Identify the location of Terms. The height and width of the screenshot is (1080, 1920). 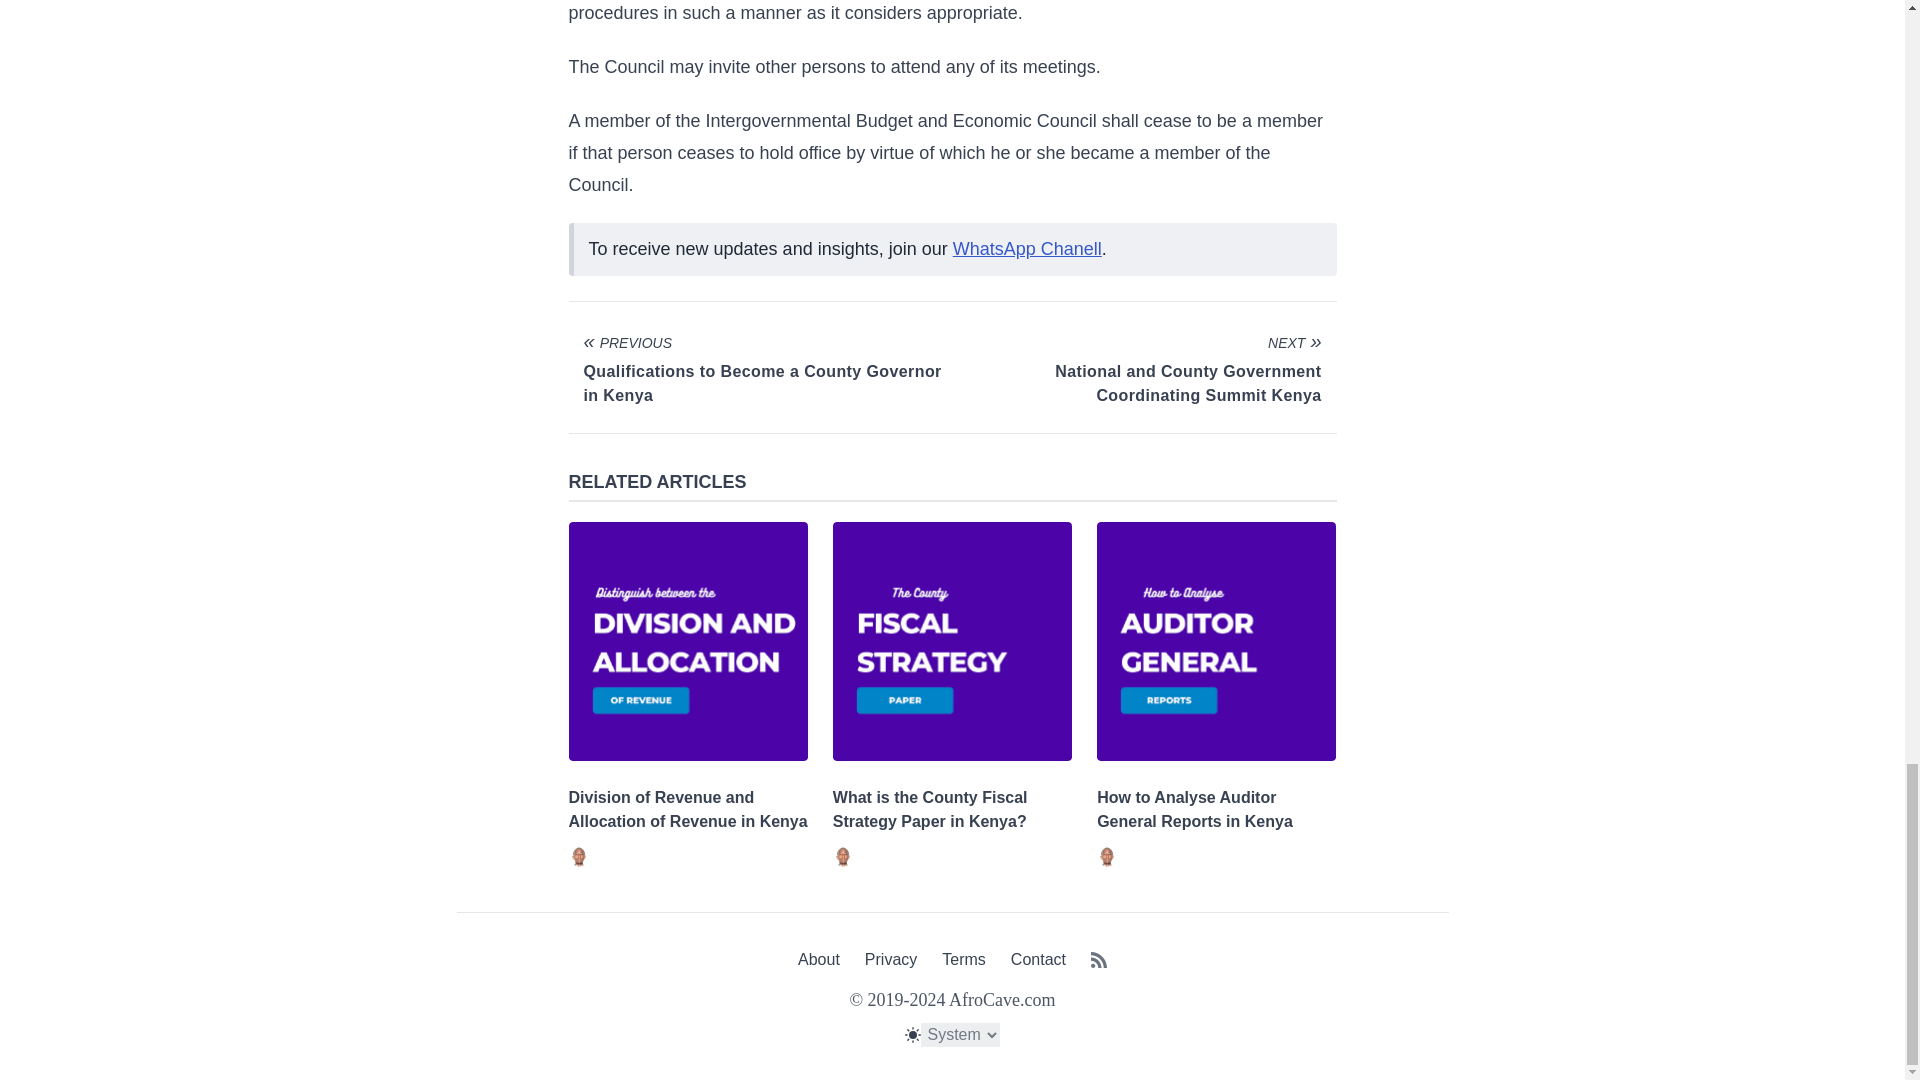
(964, 959).